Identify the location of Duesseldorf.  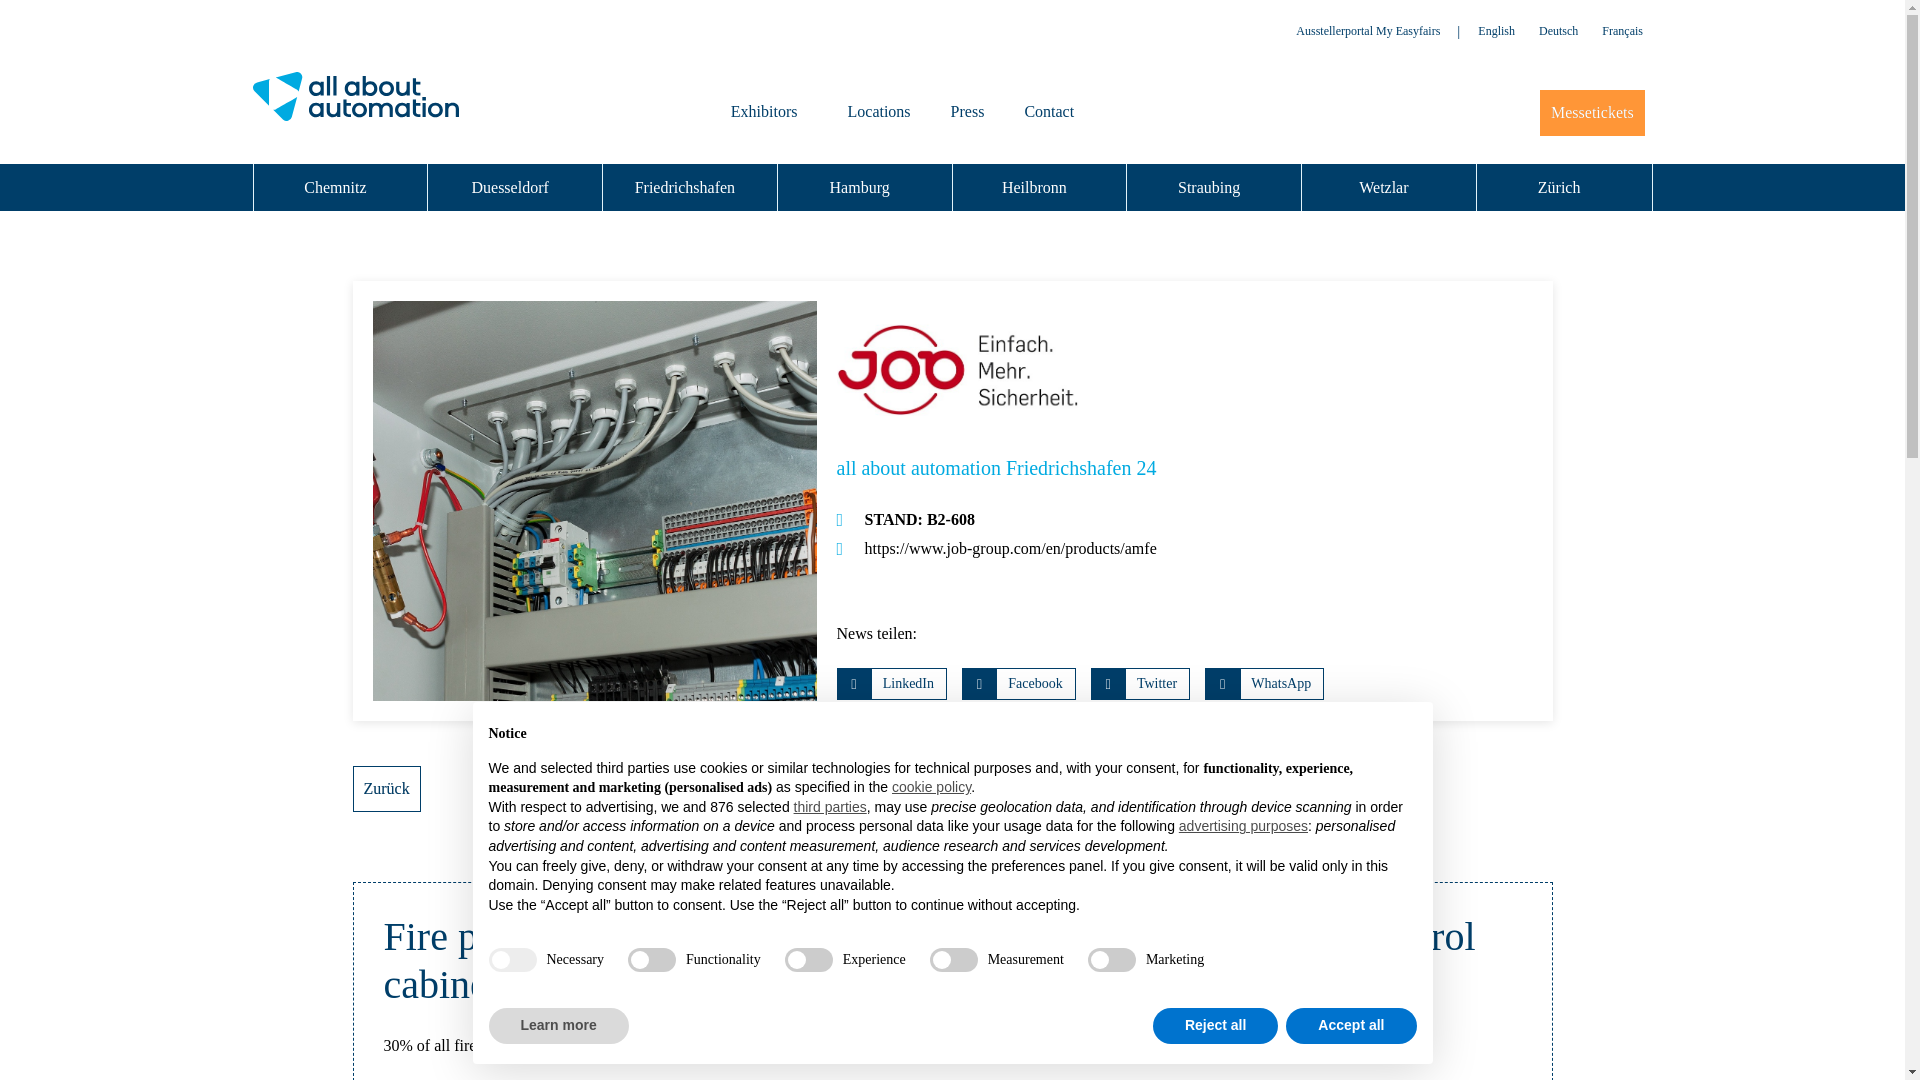
(515, 187).